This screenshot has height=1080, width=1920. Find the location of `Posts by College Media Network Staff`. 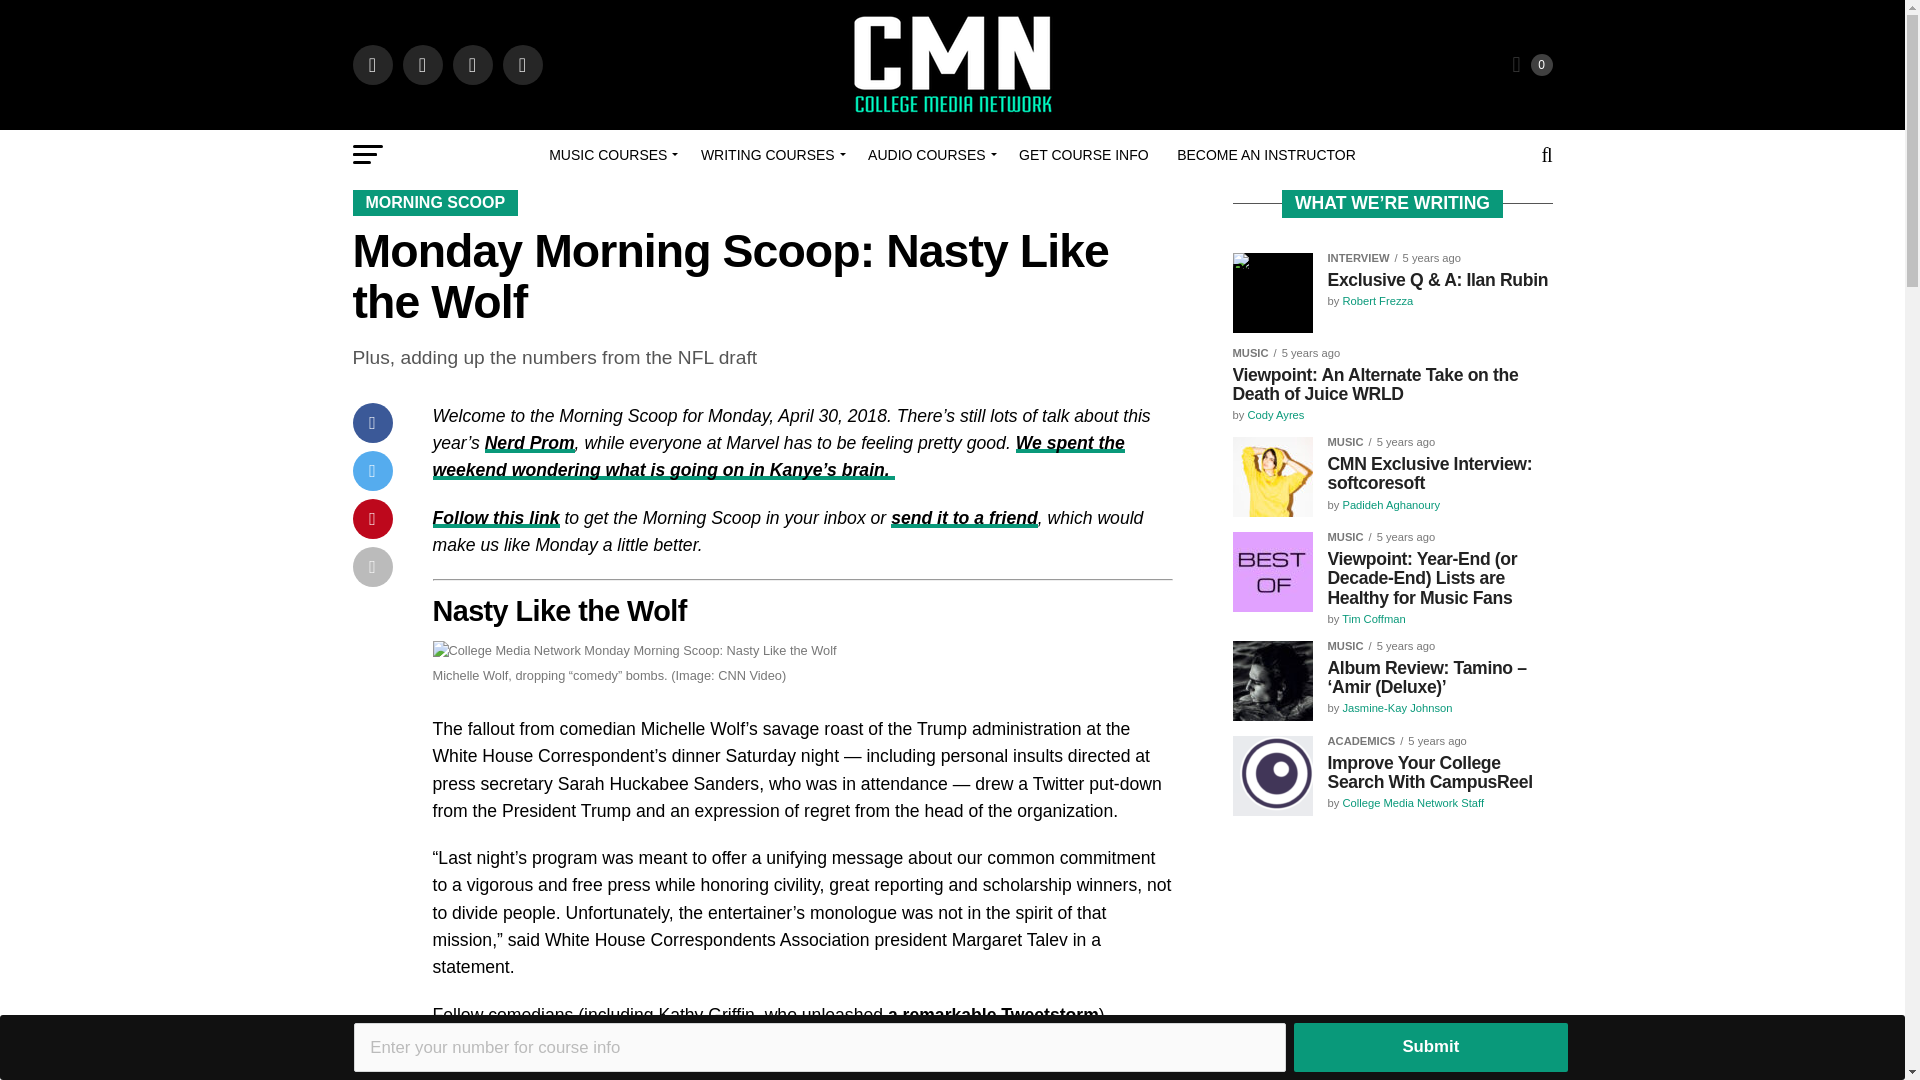

Posts by College Media Network Staff is located at coordinates (1413, 802).